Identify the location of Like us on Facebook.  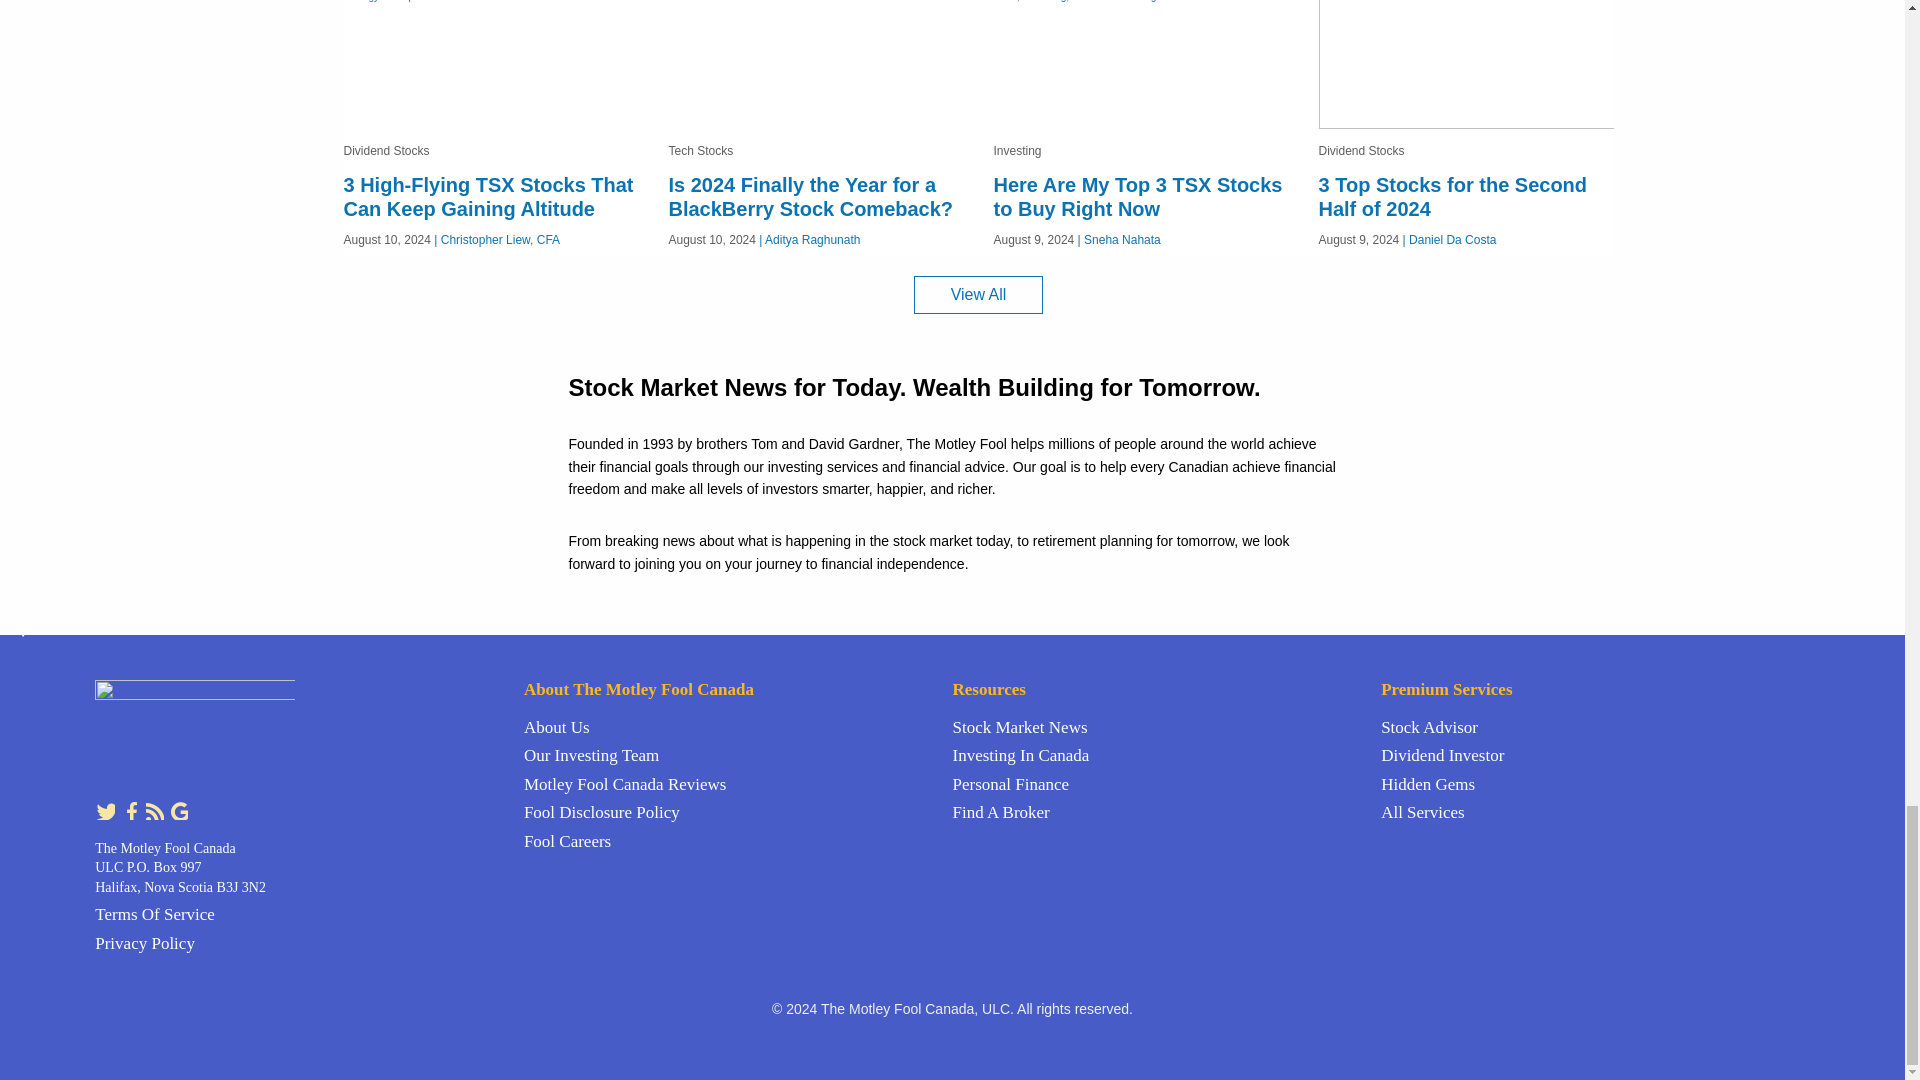
(132, 809).